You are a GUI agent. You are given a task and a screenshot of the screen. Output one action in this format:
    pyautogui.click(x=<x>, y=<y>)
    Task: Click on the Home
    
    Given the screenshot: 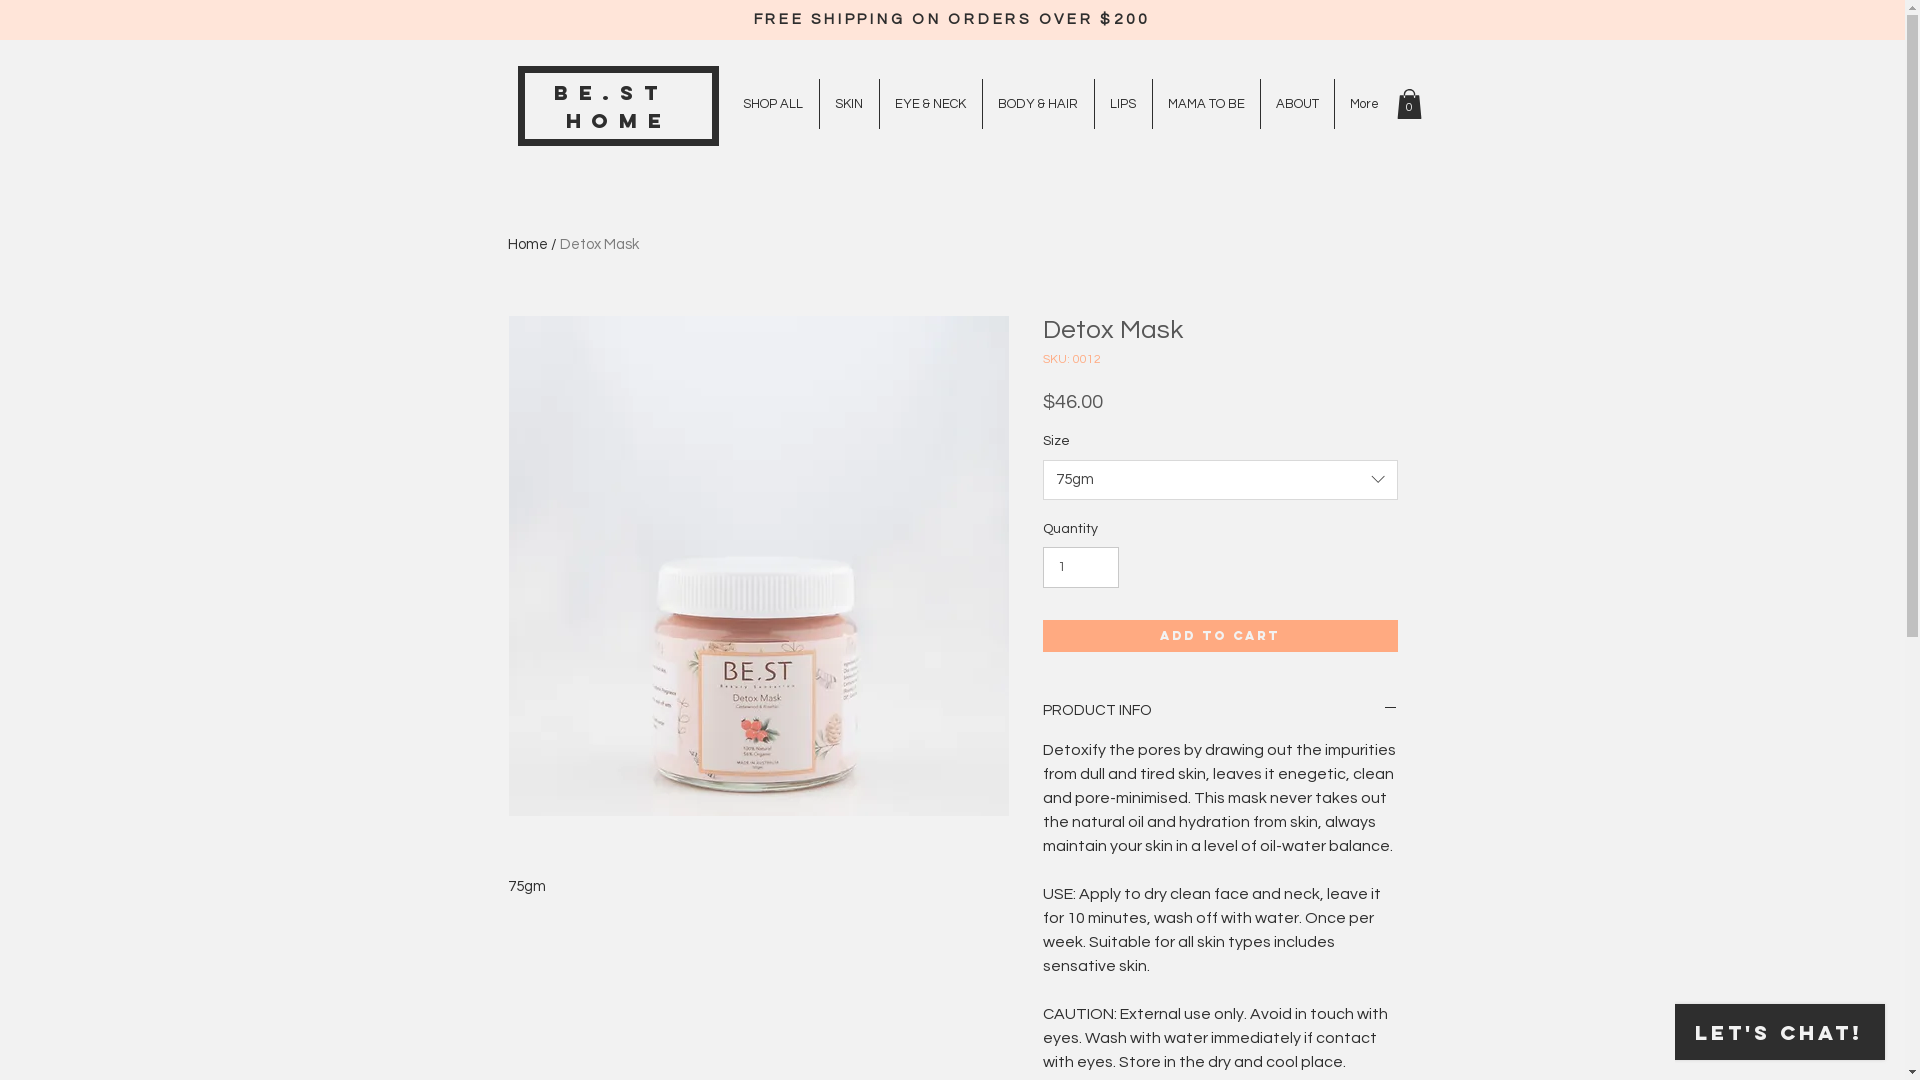 What is the action you would take?
    pyautogui.click(x=528, y=244)
    